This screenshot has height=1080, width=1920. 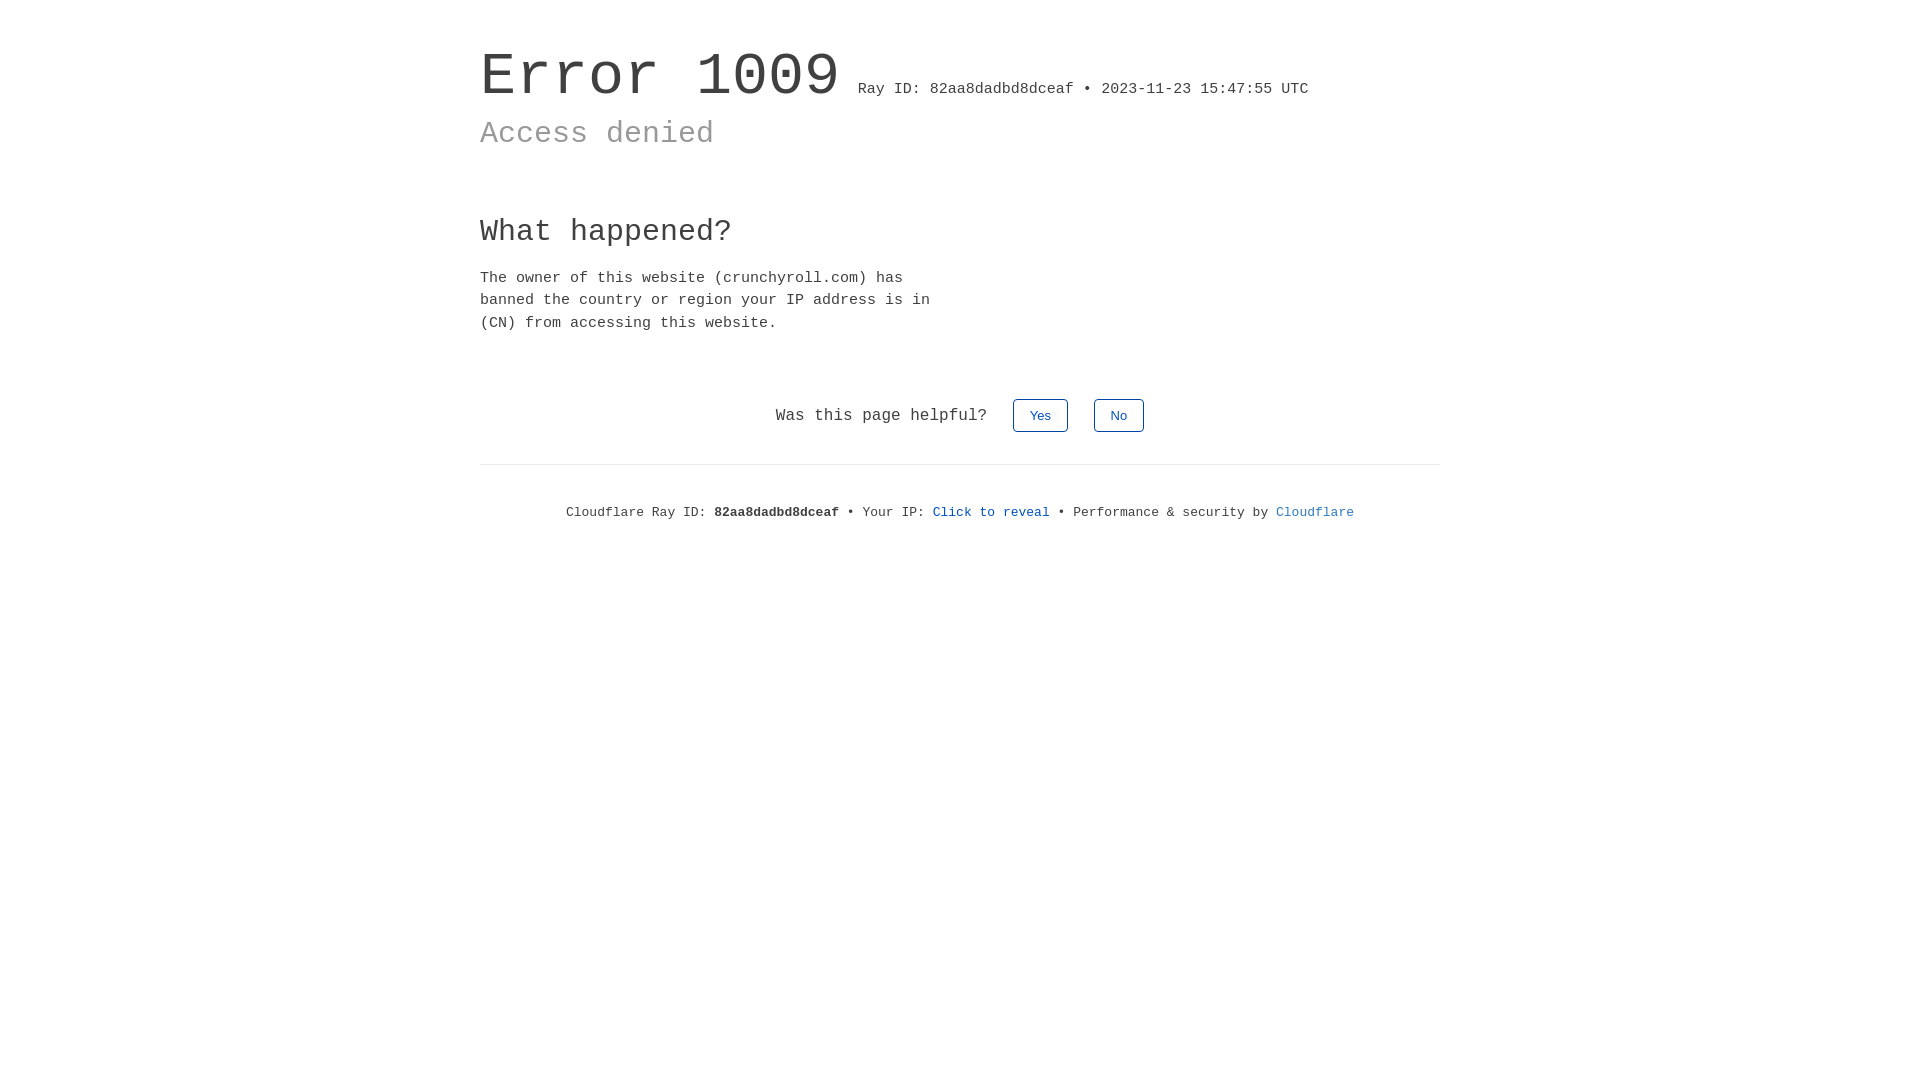 What do you see at coordinates (1040, 416) in the screenshot?
I see `Yes` at bounding box center [1040, 416].